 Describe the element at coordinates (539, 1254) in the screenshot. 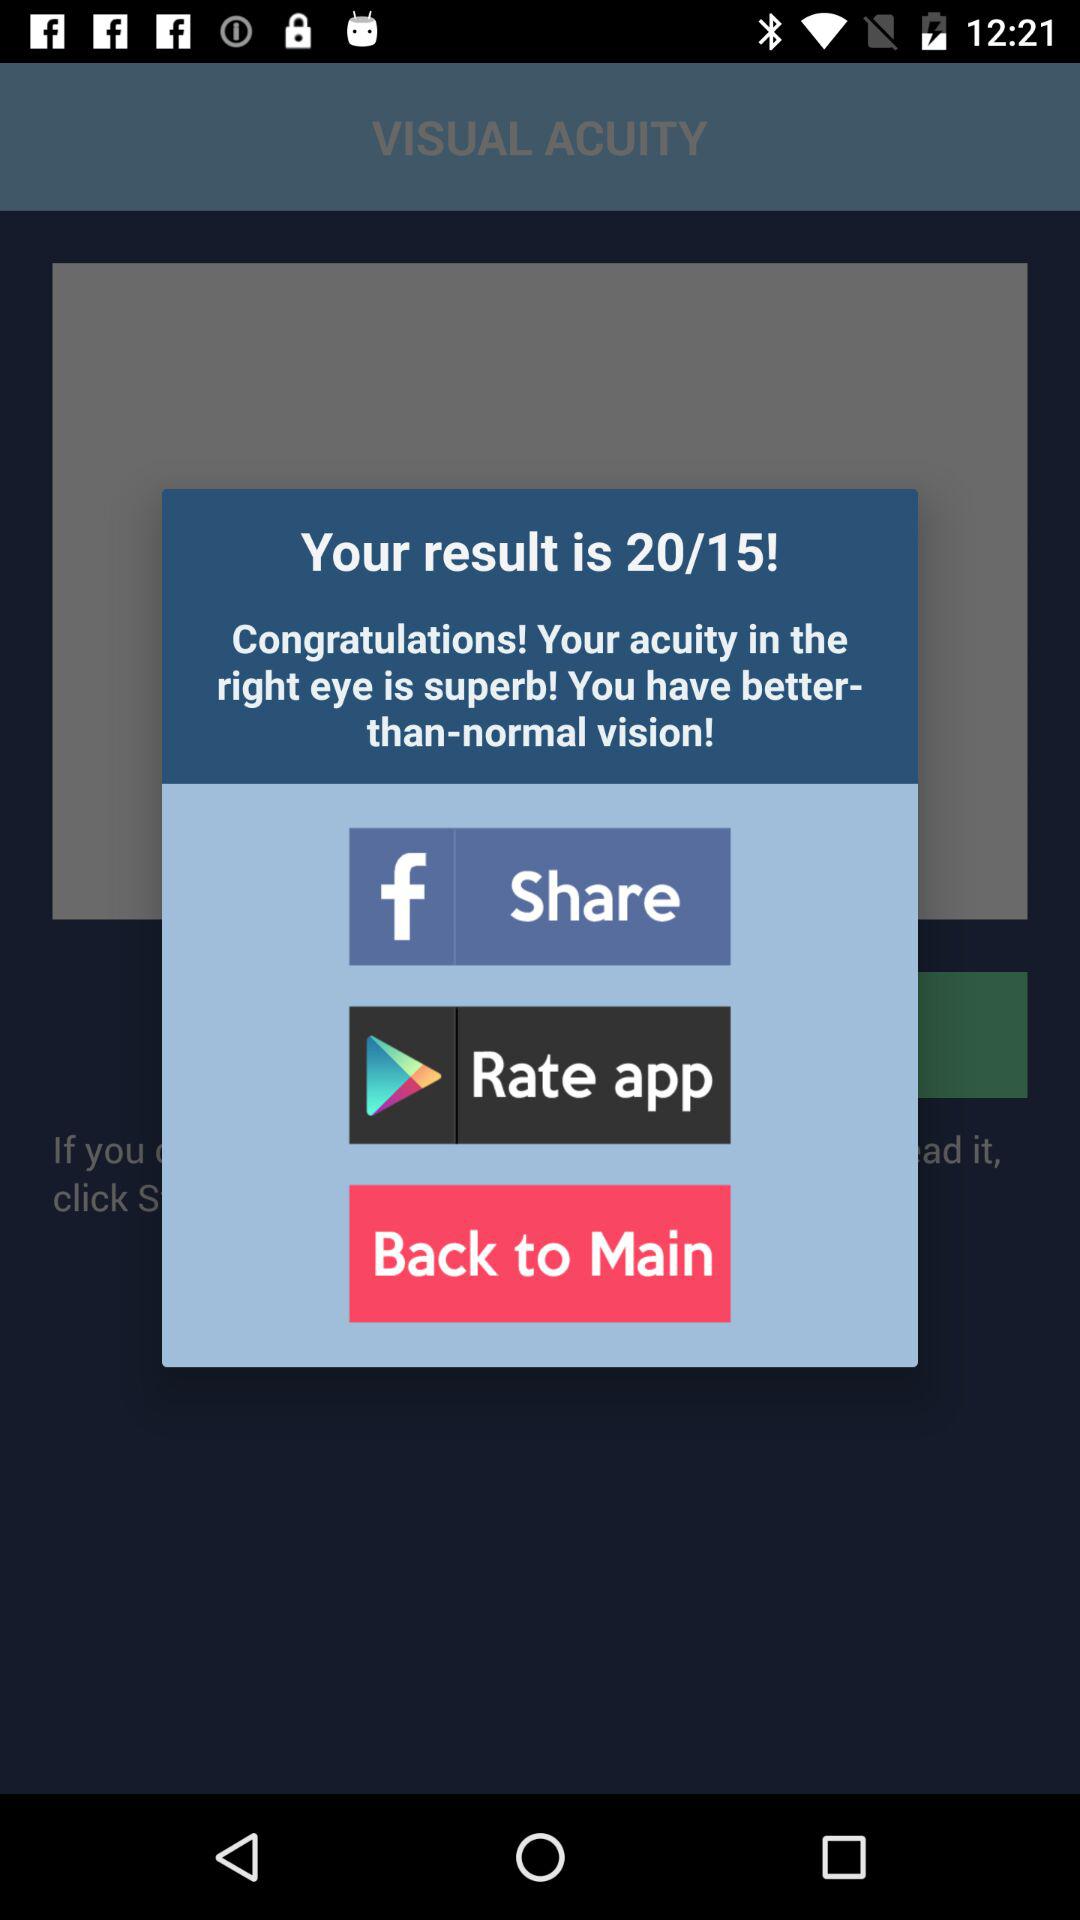

I see `back to main` at that location.